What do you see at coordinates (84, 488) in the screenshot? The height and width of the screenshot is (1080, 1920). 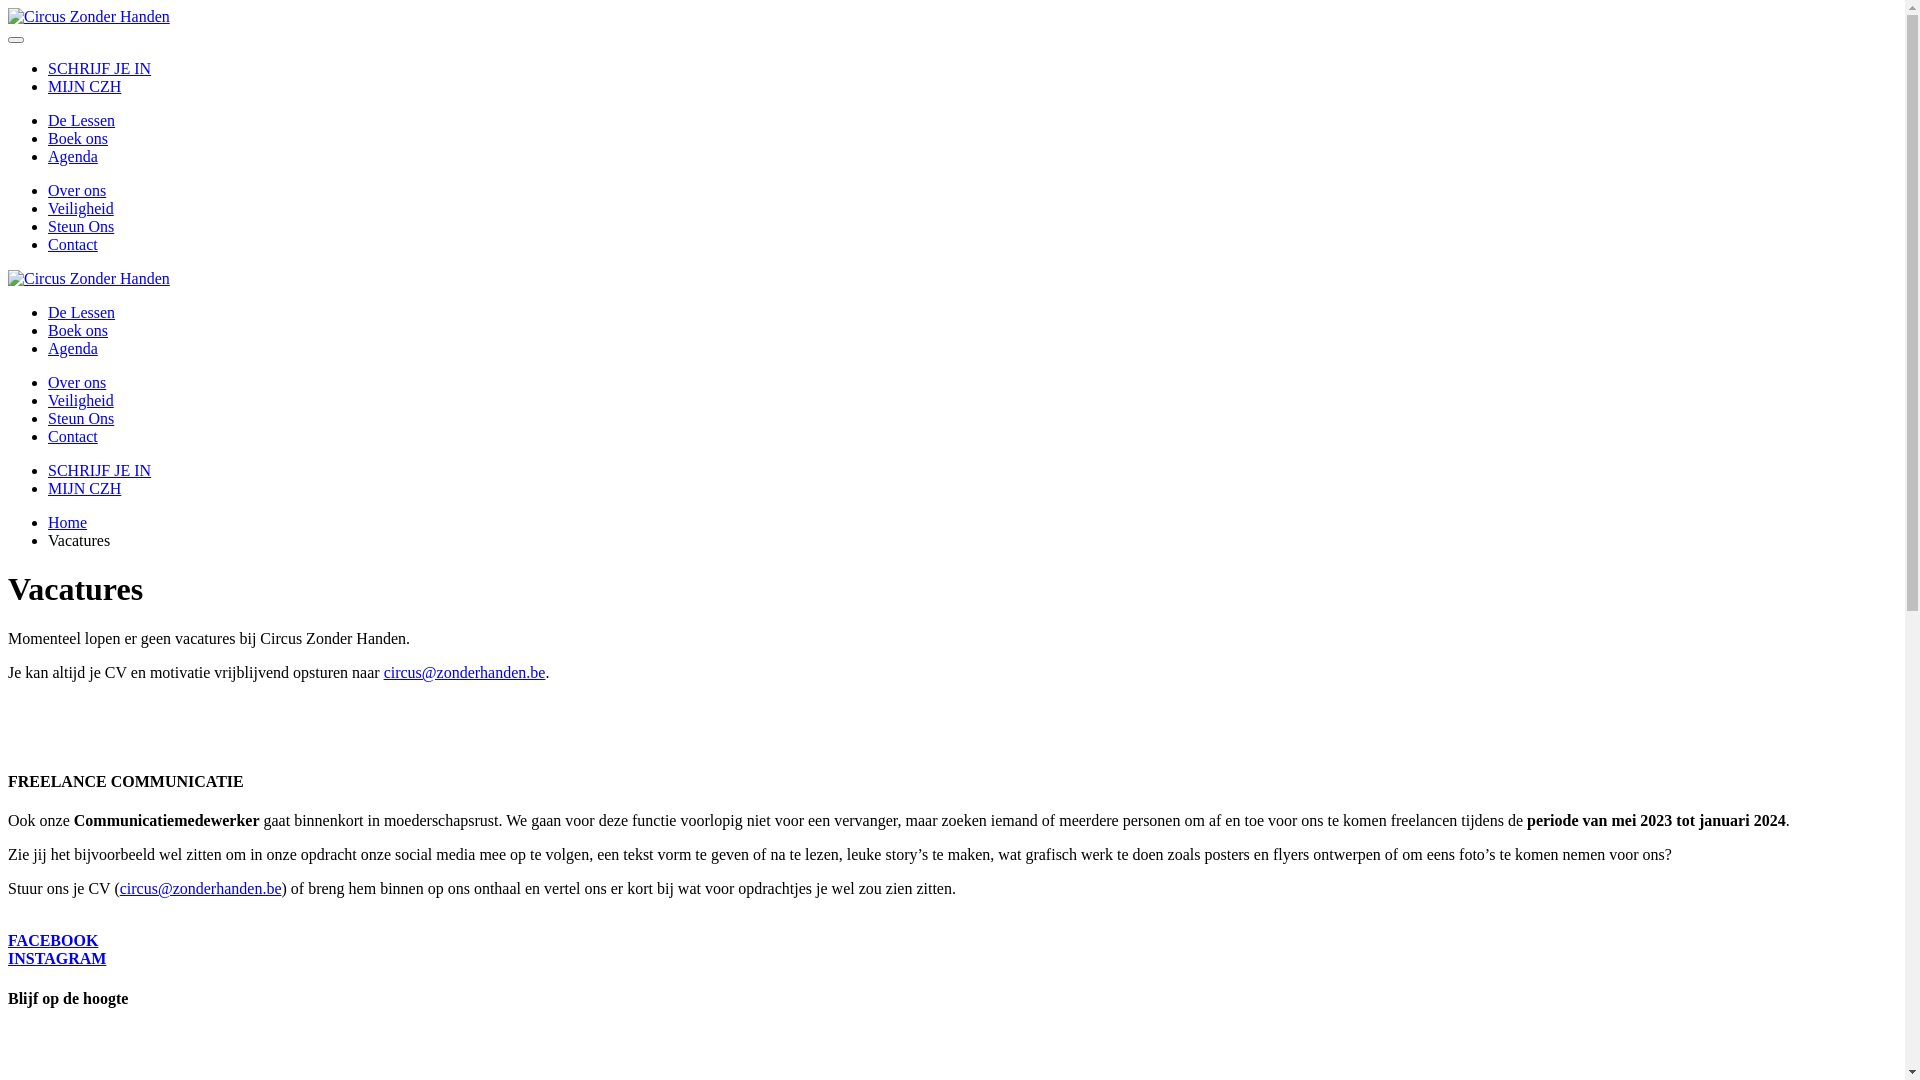 I see `MIJN CZH` at bounding box center [84, 488].